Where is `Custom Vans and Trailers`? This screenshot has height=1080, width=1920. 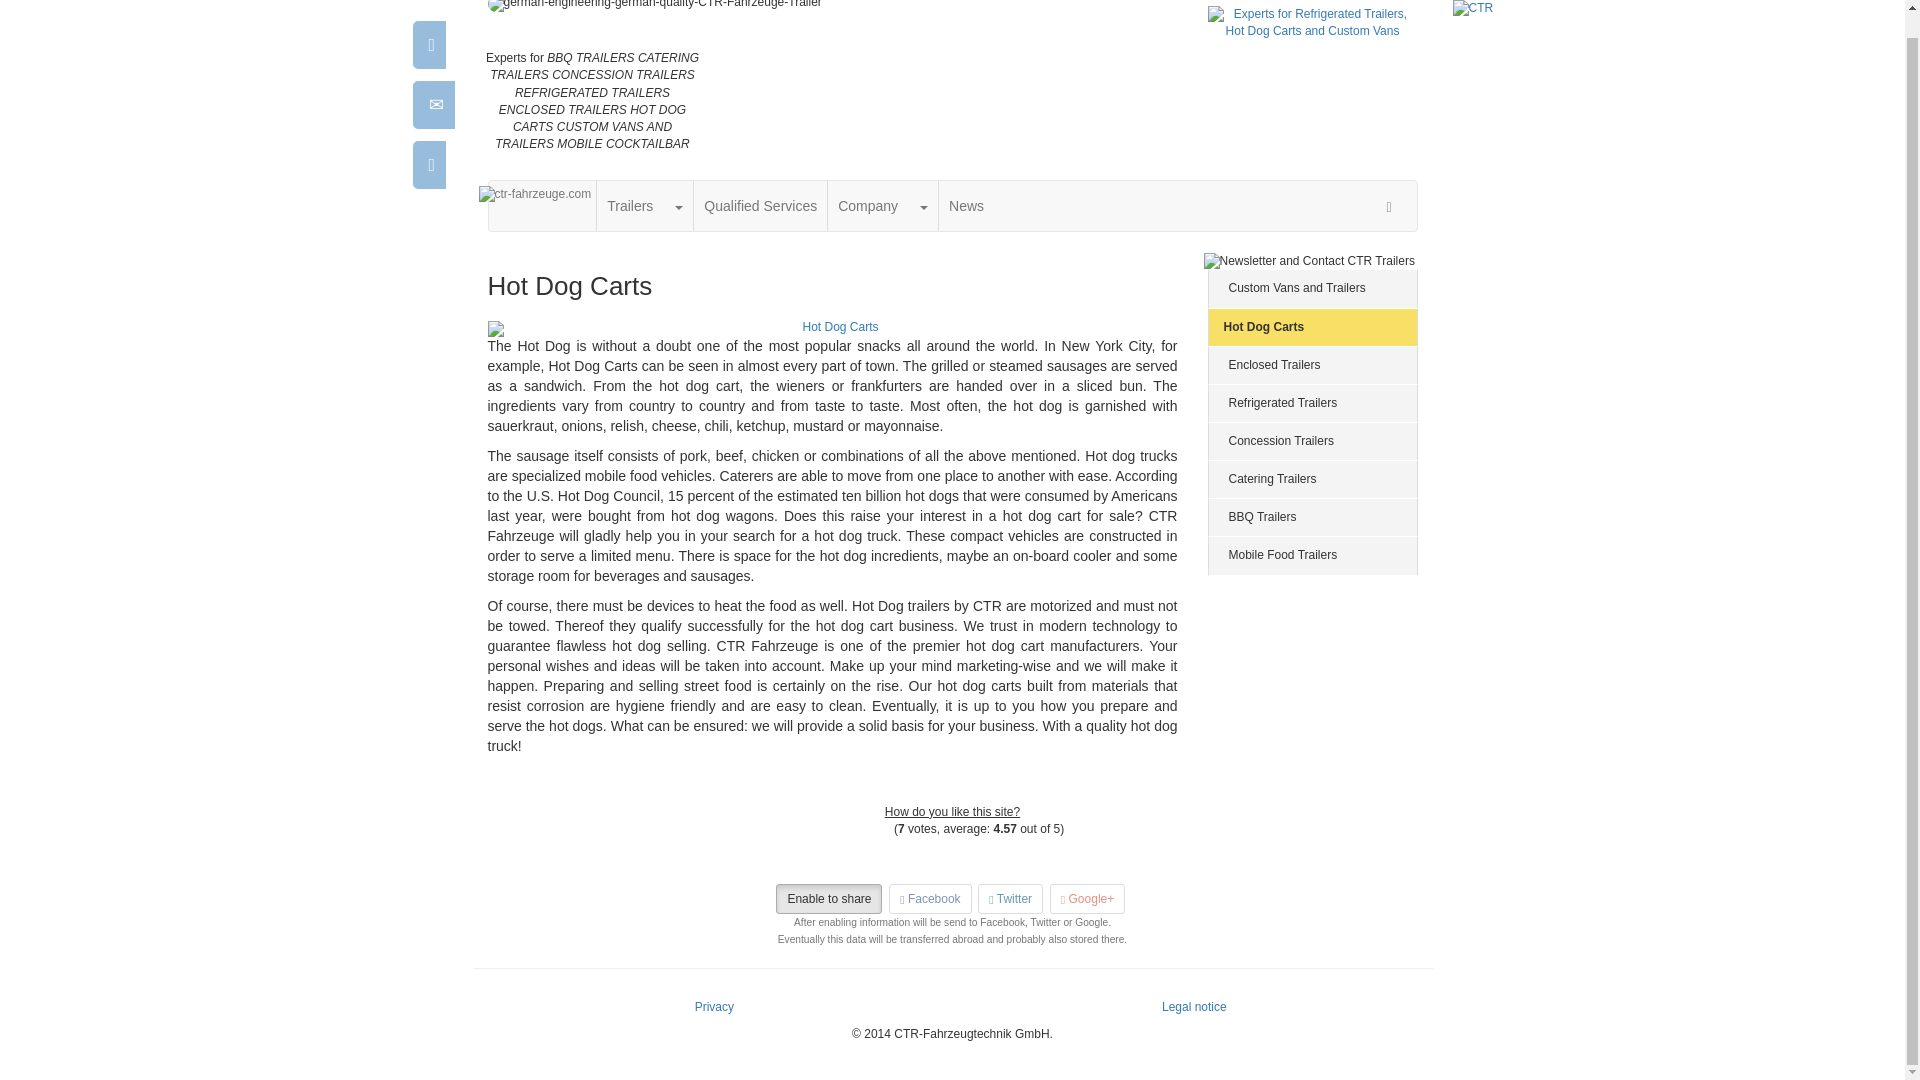 Custom Vans and Trailers is located at coordinates (1312, 288).